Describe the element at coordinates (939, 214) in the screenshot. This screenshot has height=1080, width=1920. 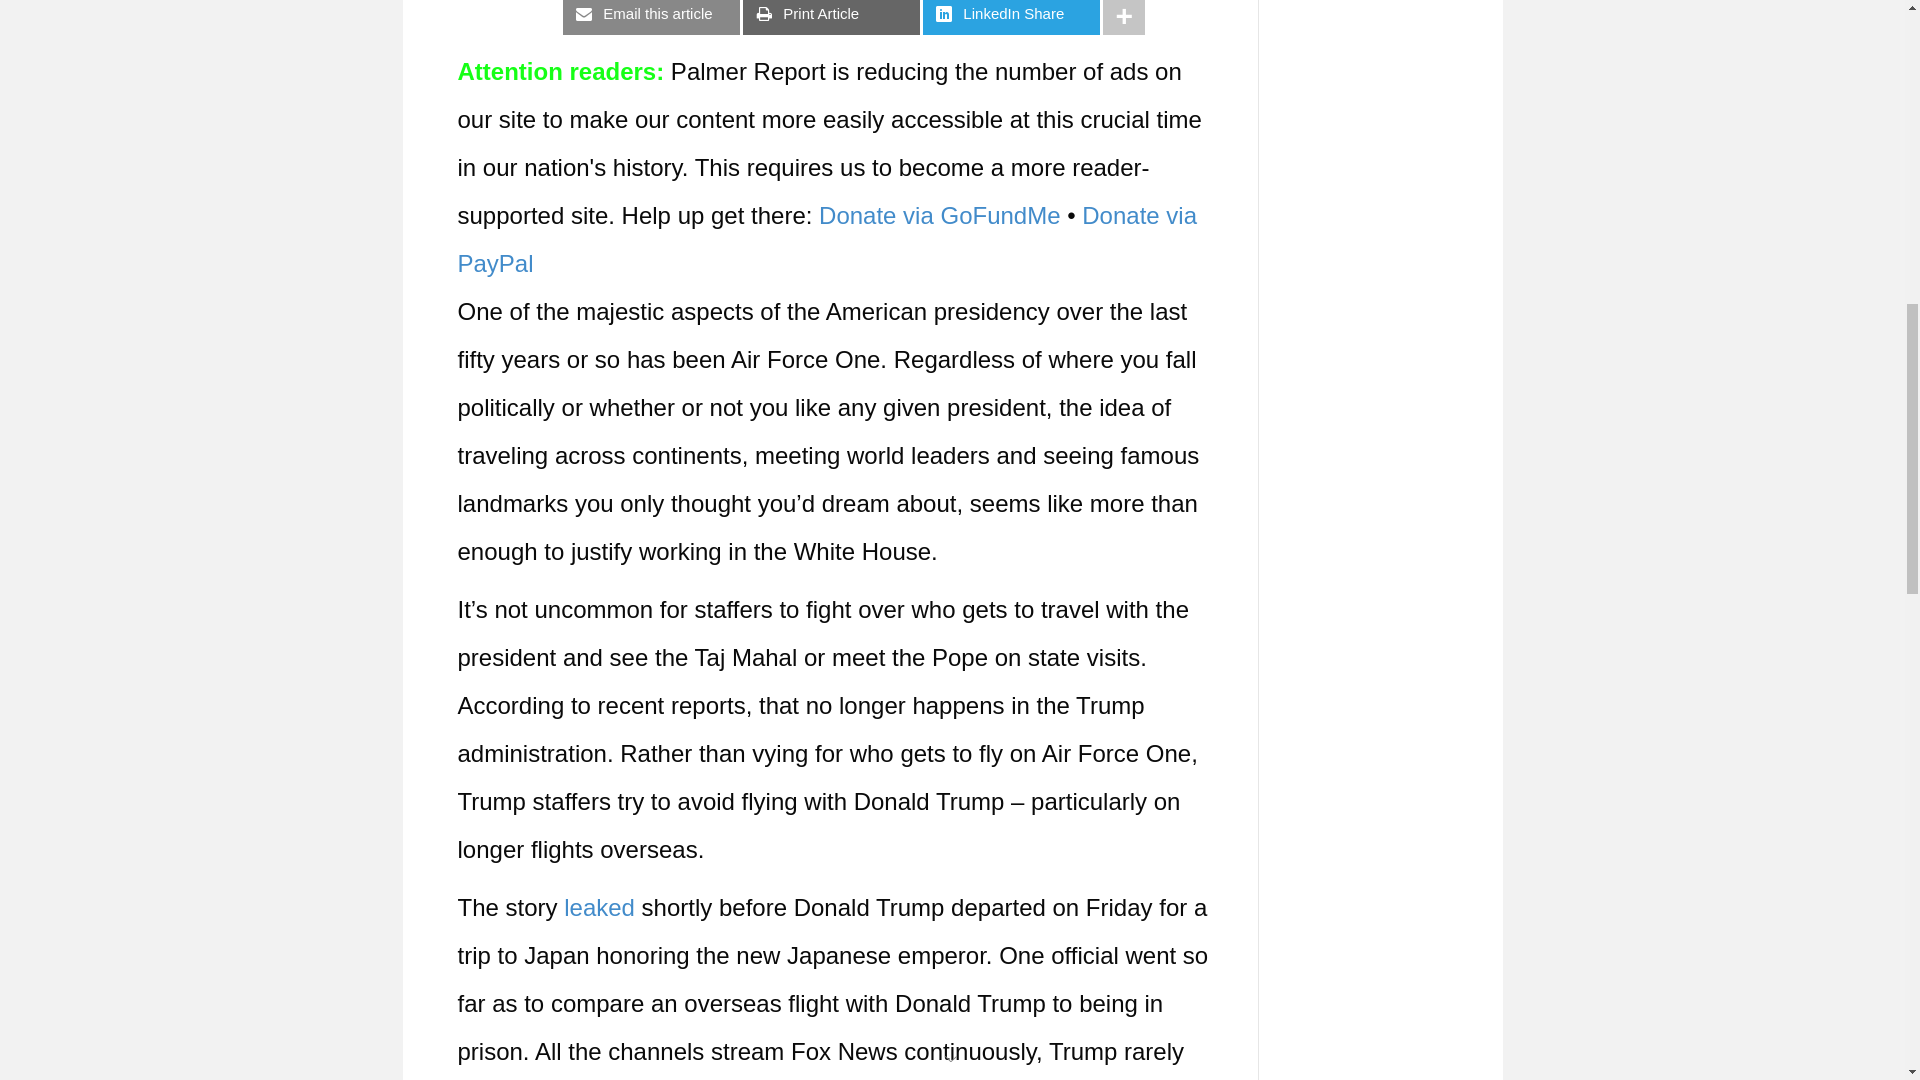
I see `Donate via GoFundMe` at that location.